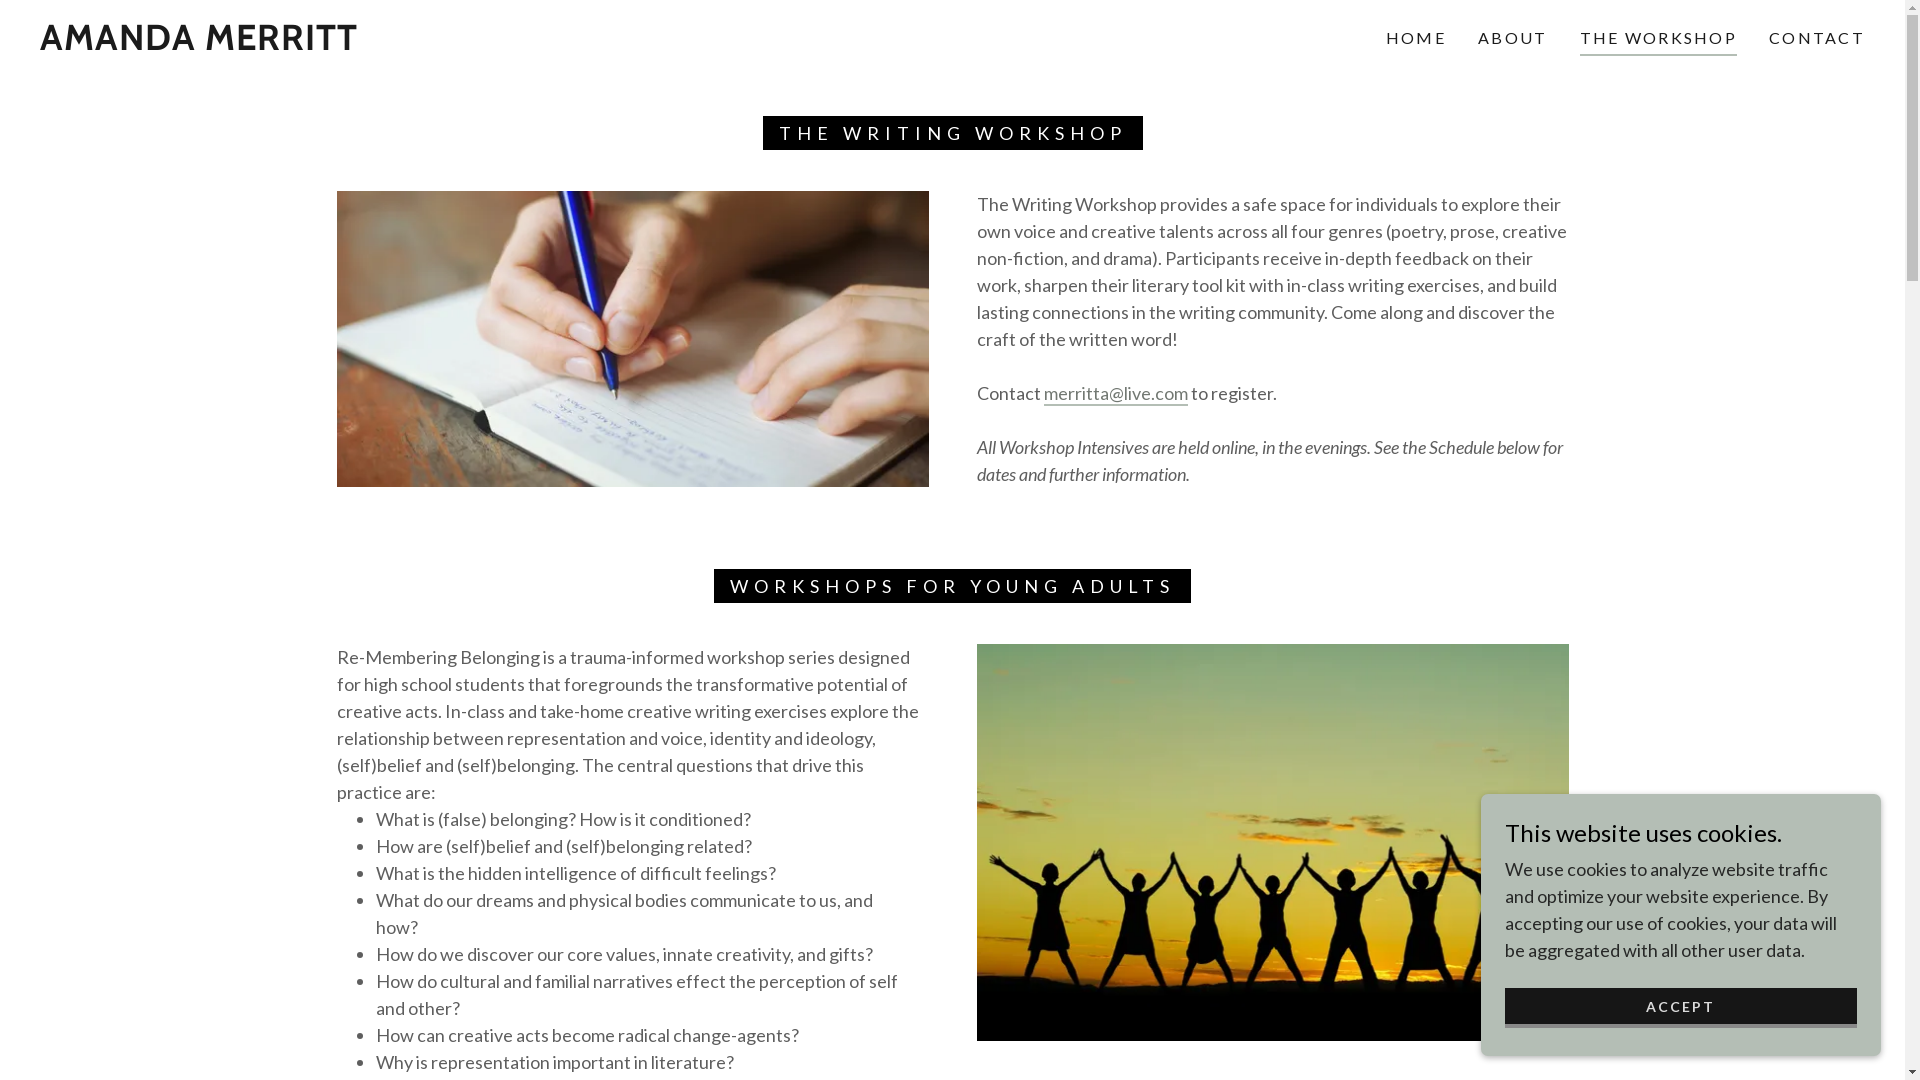 Image resolution: width=1920 pixels, height=1080 pixels. Describe the element at coordinates (1681, 1008) in the screenshot. I see `ACCEPT` at that location.